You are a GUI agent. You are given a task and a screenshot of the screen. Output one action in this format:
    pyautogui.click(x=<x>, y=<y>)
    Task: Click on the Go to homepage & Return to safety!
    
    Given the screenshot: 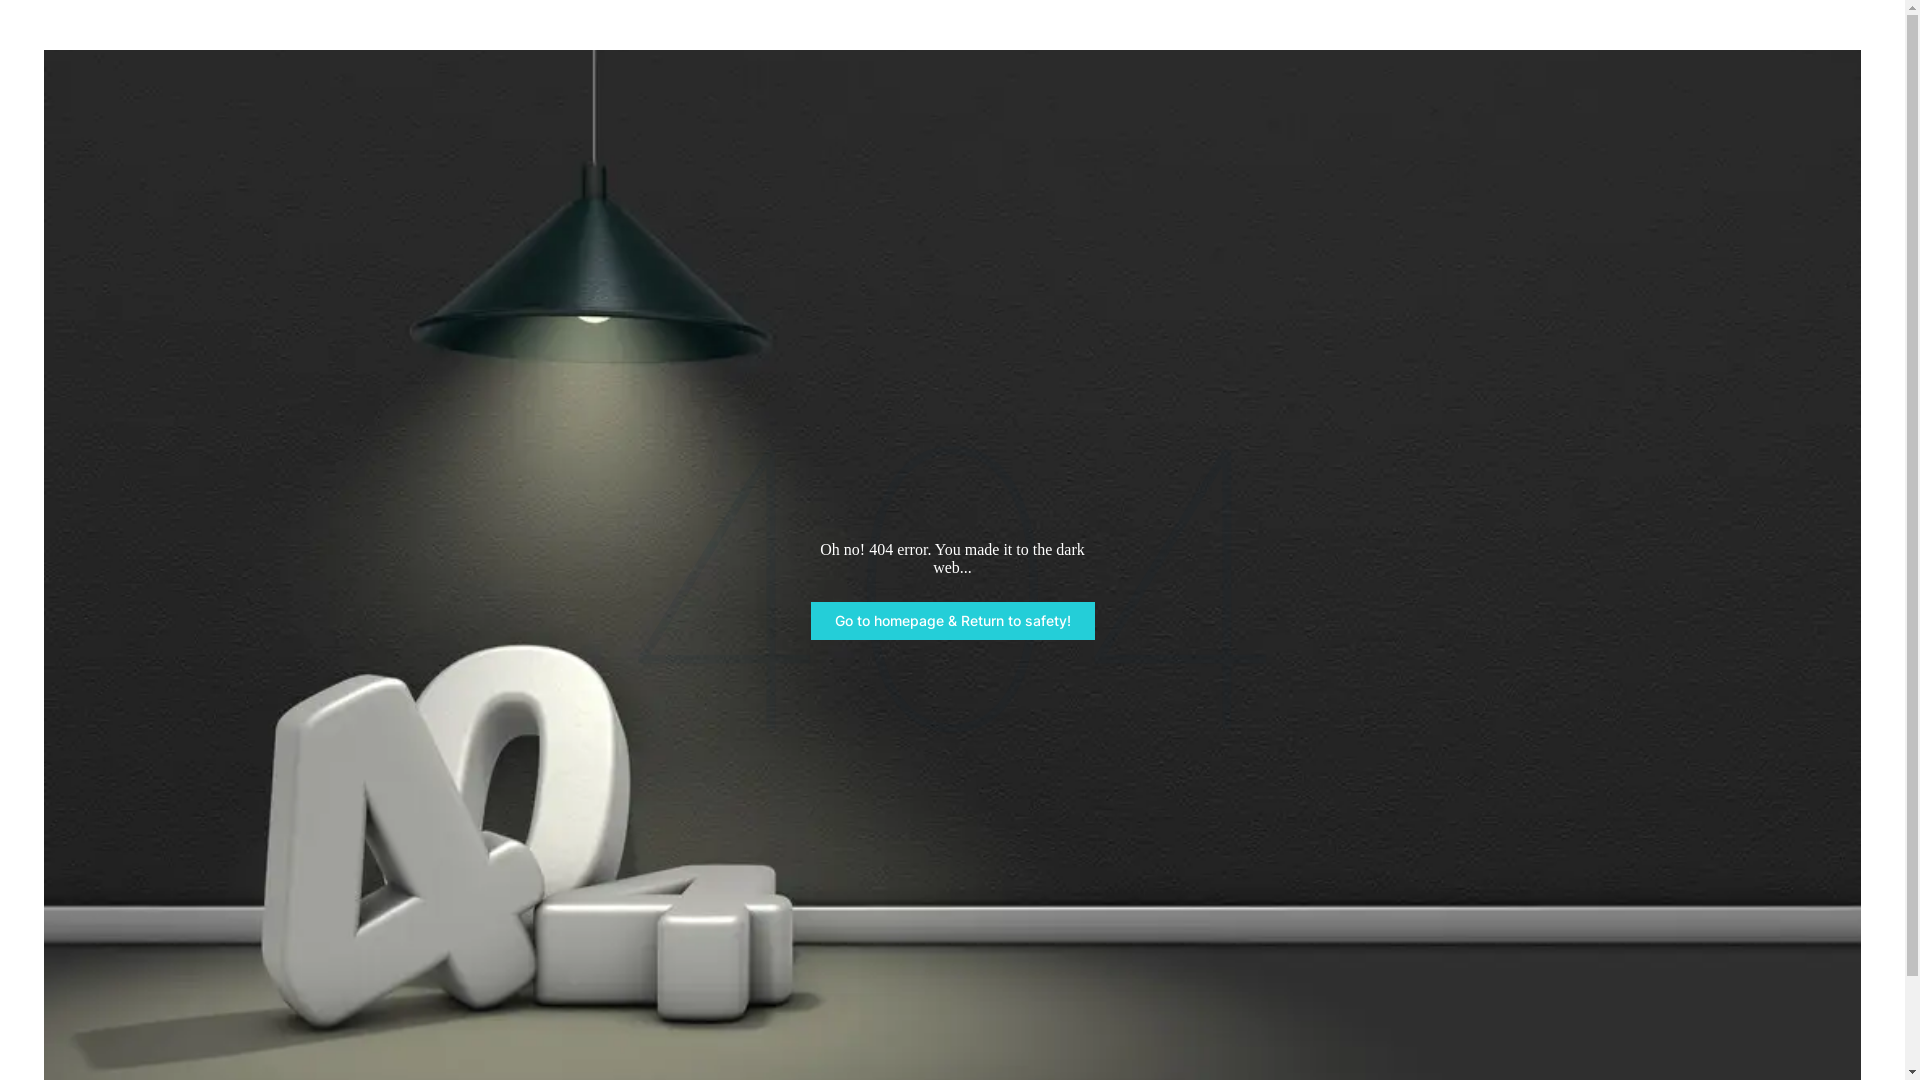 What is the action you would take?
    pyautogui.click(x=952, y=621)
    